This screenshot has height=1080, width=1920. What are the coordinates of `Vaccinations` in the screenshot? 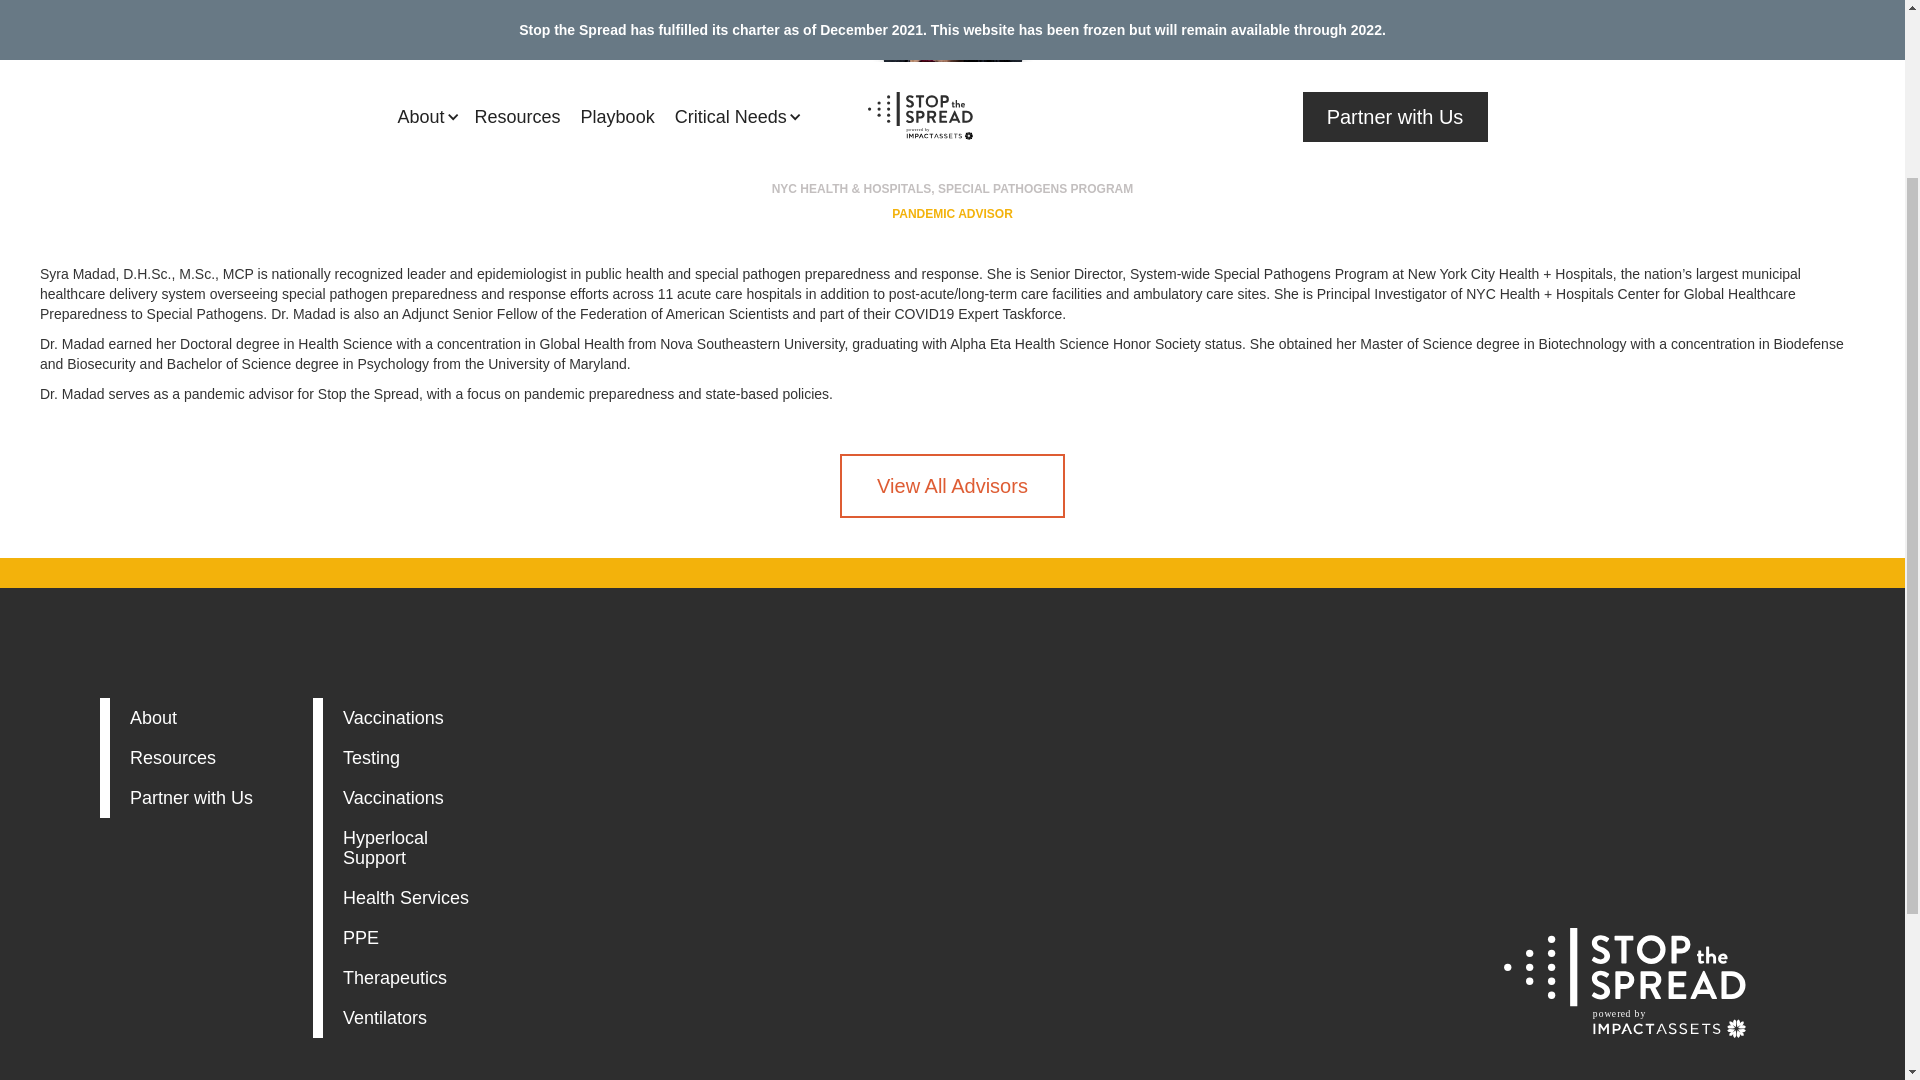 It's located at (406, 848).